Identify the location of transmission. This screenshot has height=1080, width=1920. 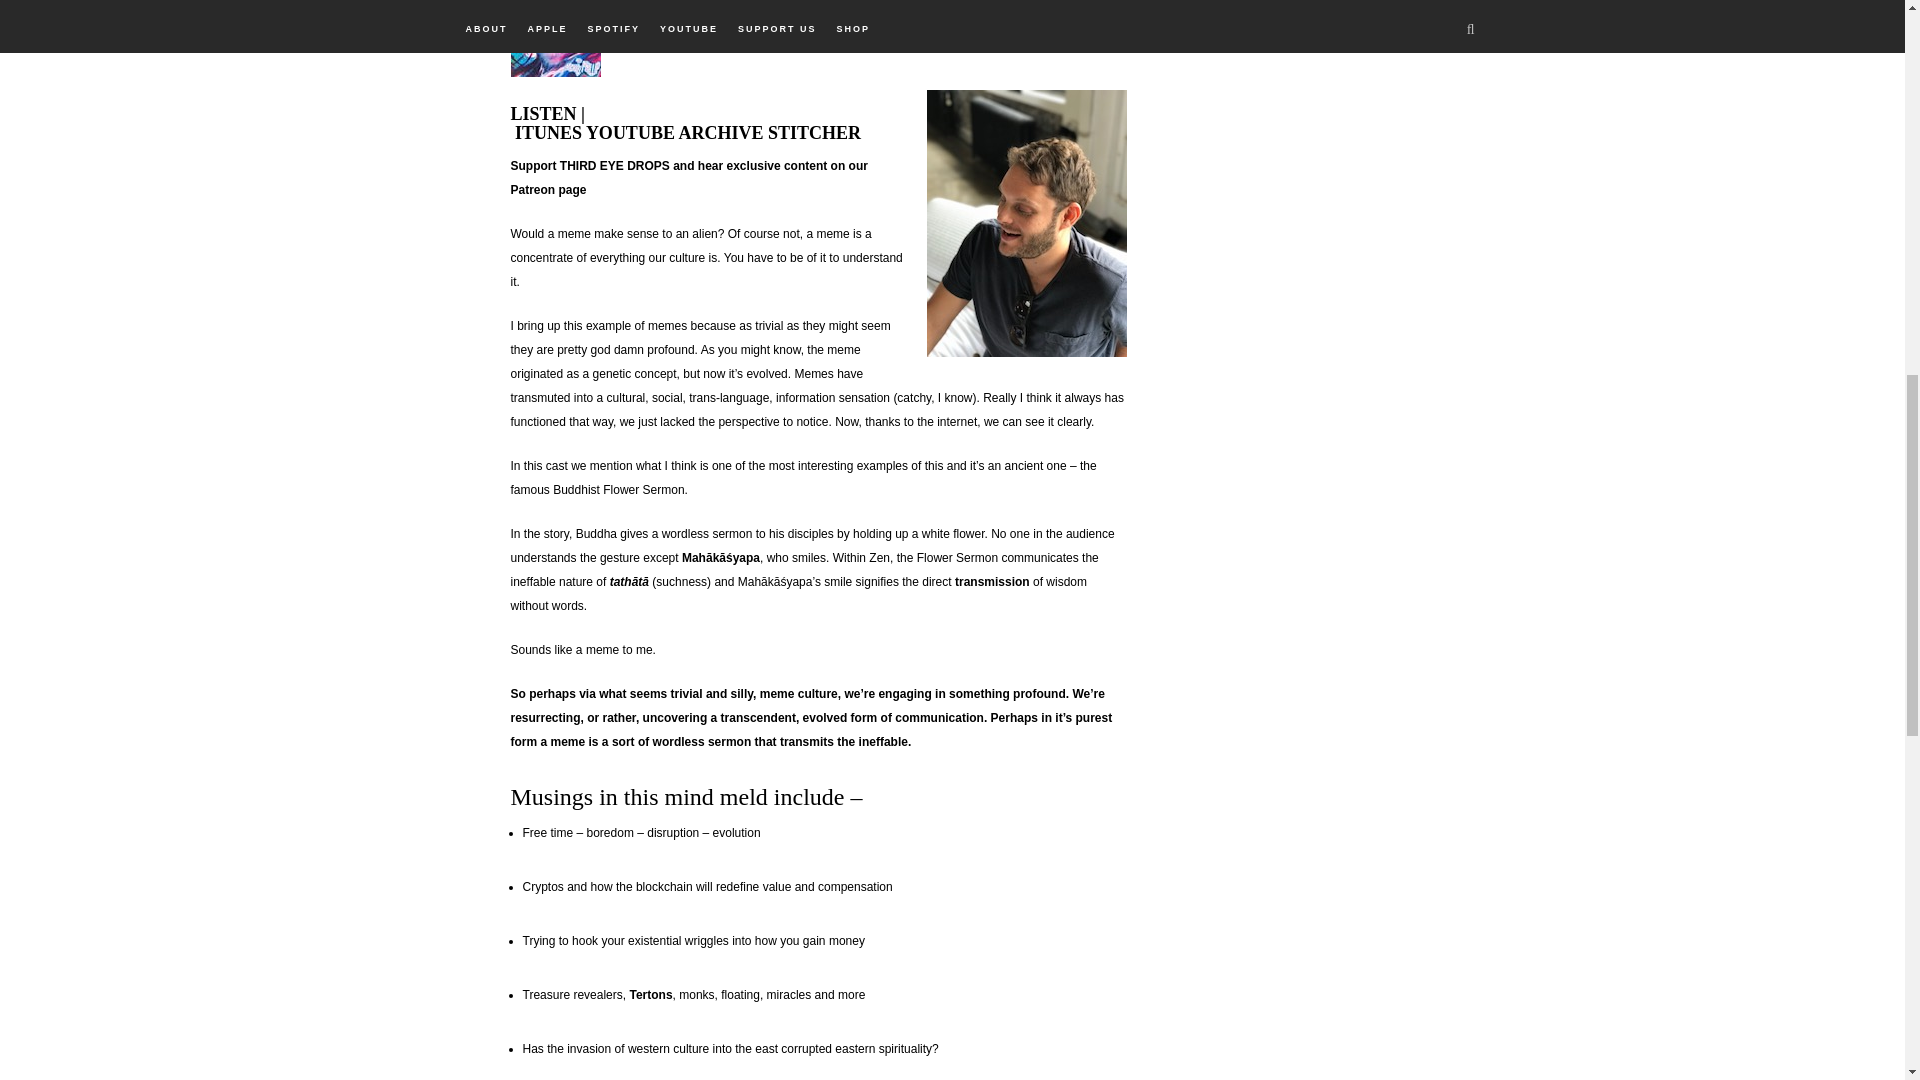
(992, 581).